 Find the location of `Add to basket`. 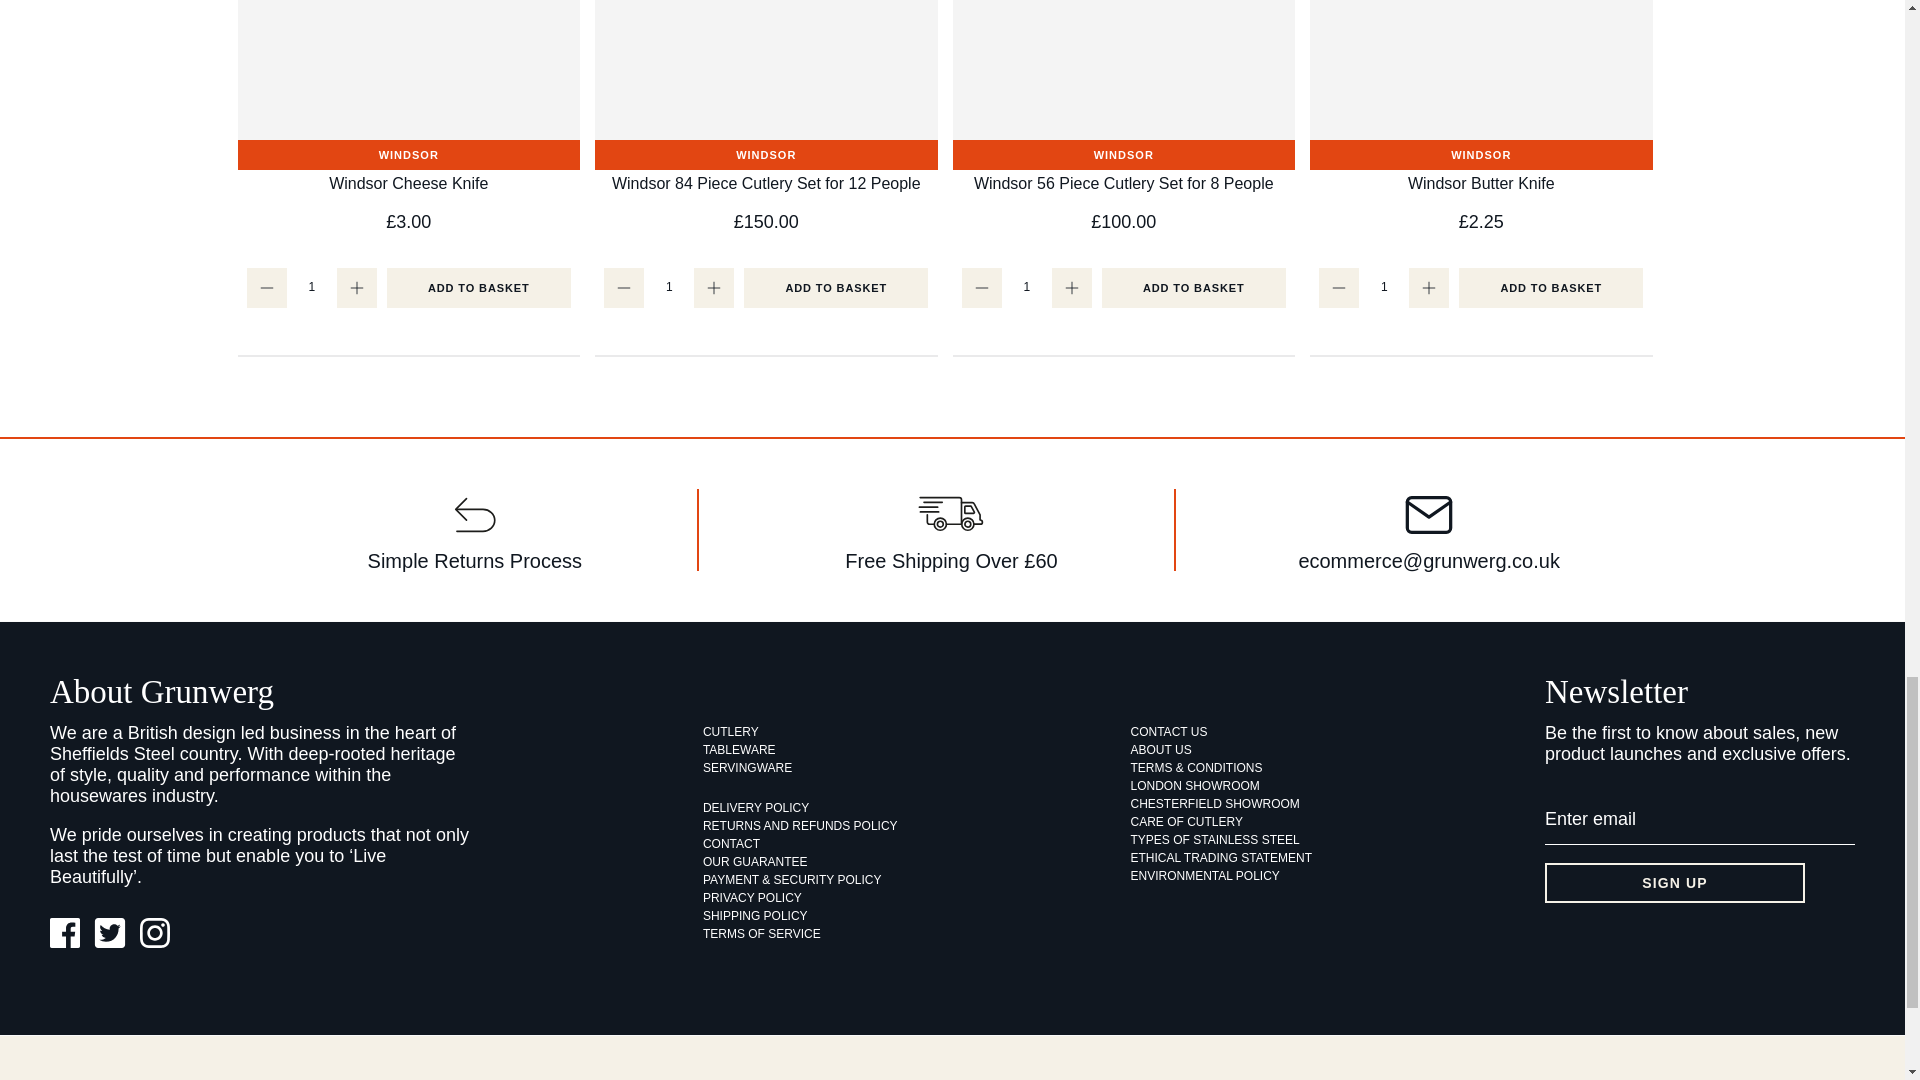

Add to basket is located at coordinates (478, 287).